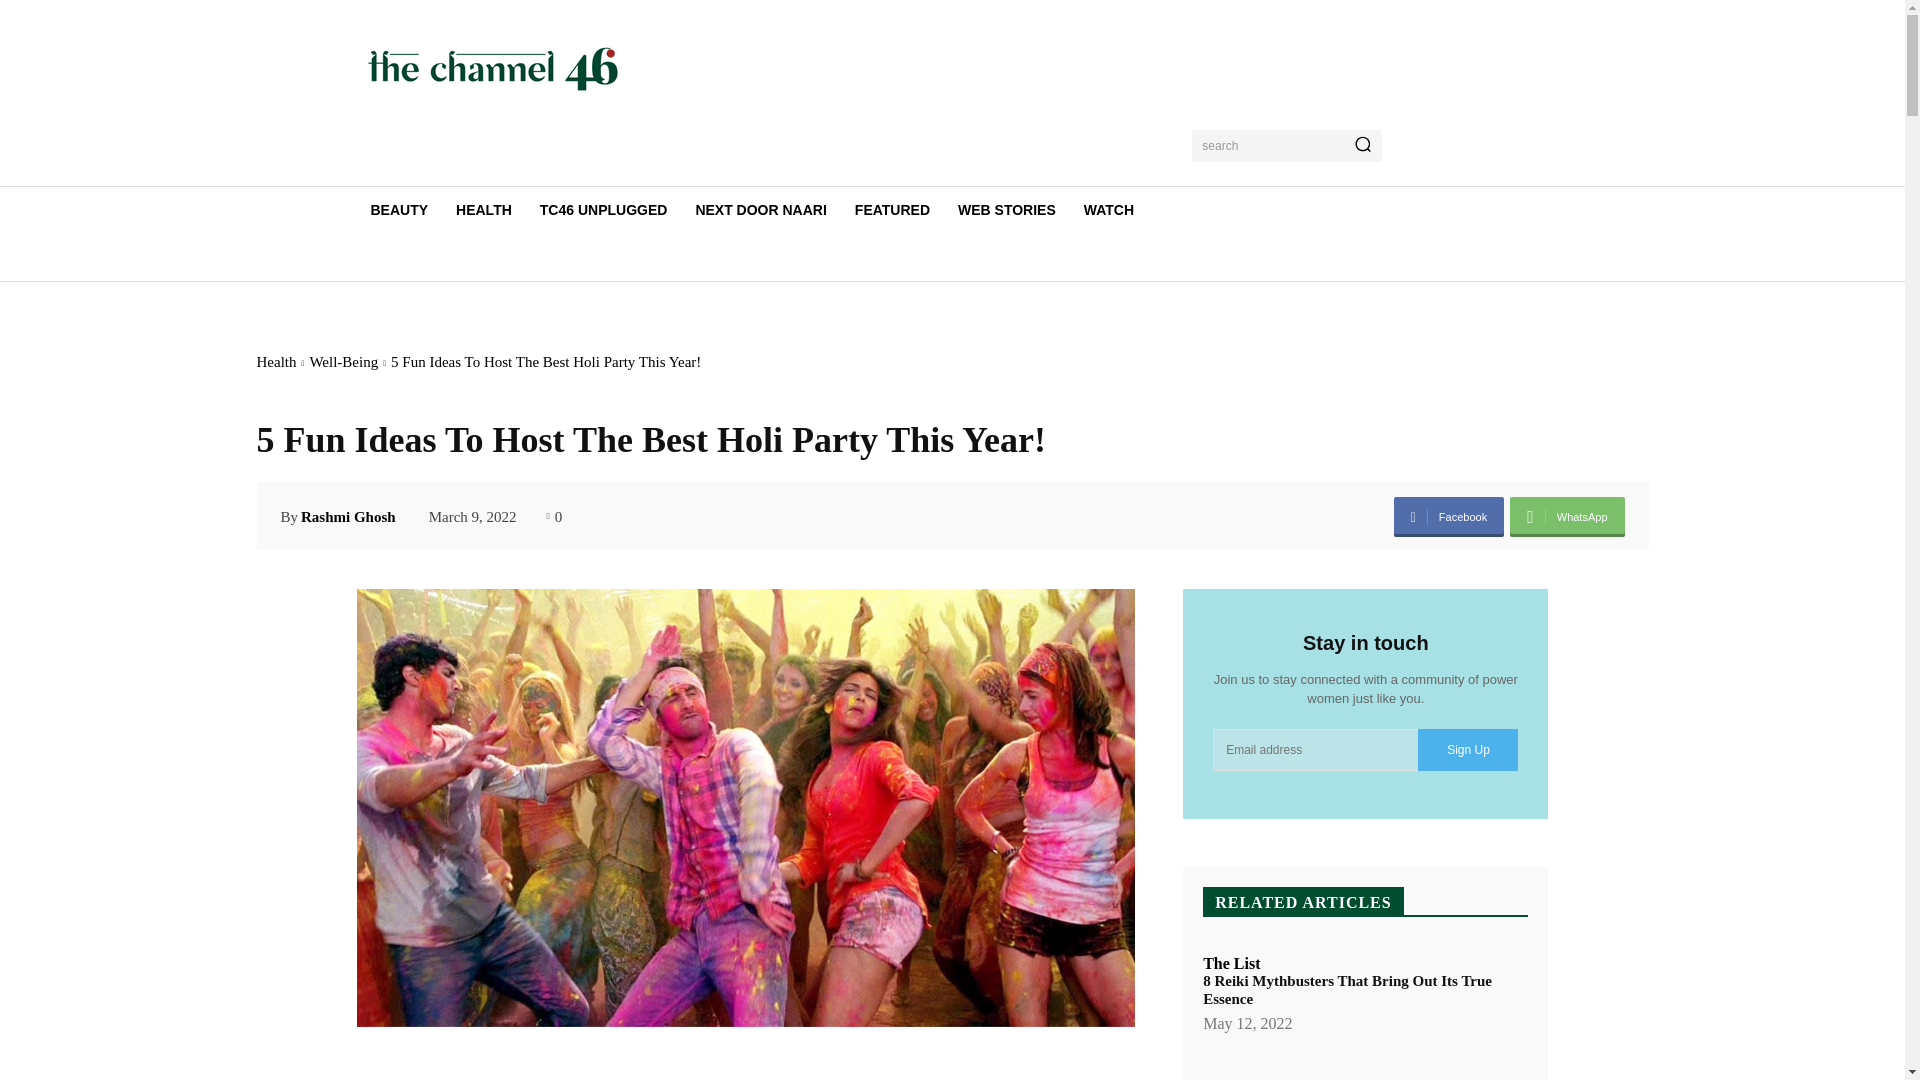 This screenshot has height=1080, width=1920. Describe the element at coordinates (398, 210) in the screenshot. I see `BEAUTY` at that location.